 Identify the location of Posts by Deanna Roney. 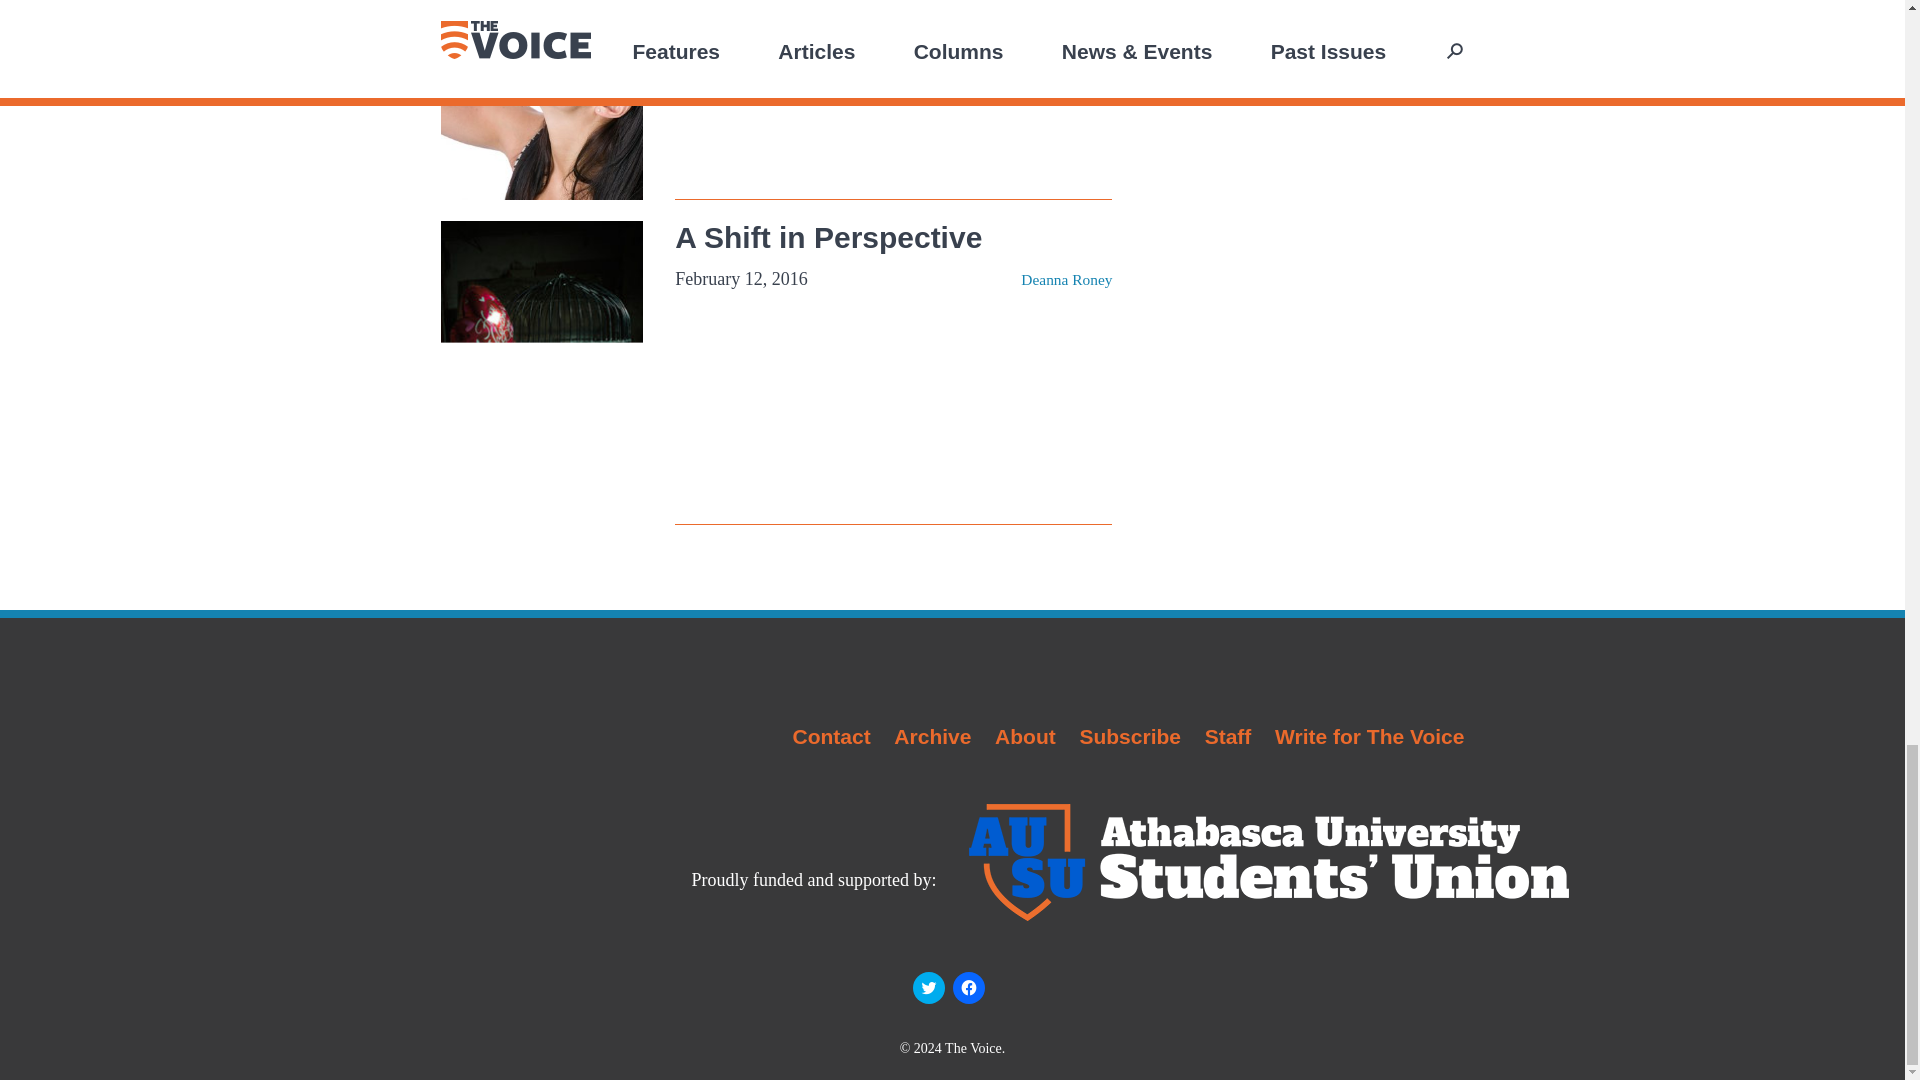
(1066, 280).